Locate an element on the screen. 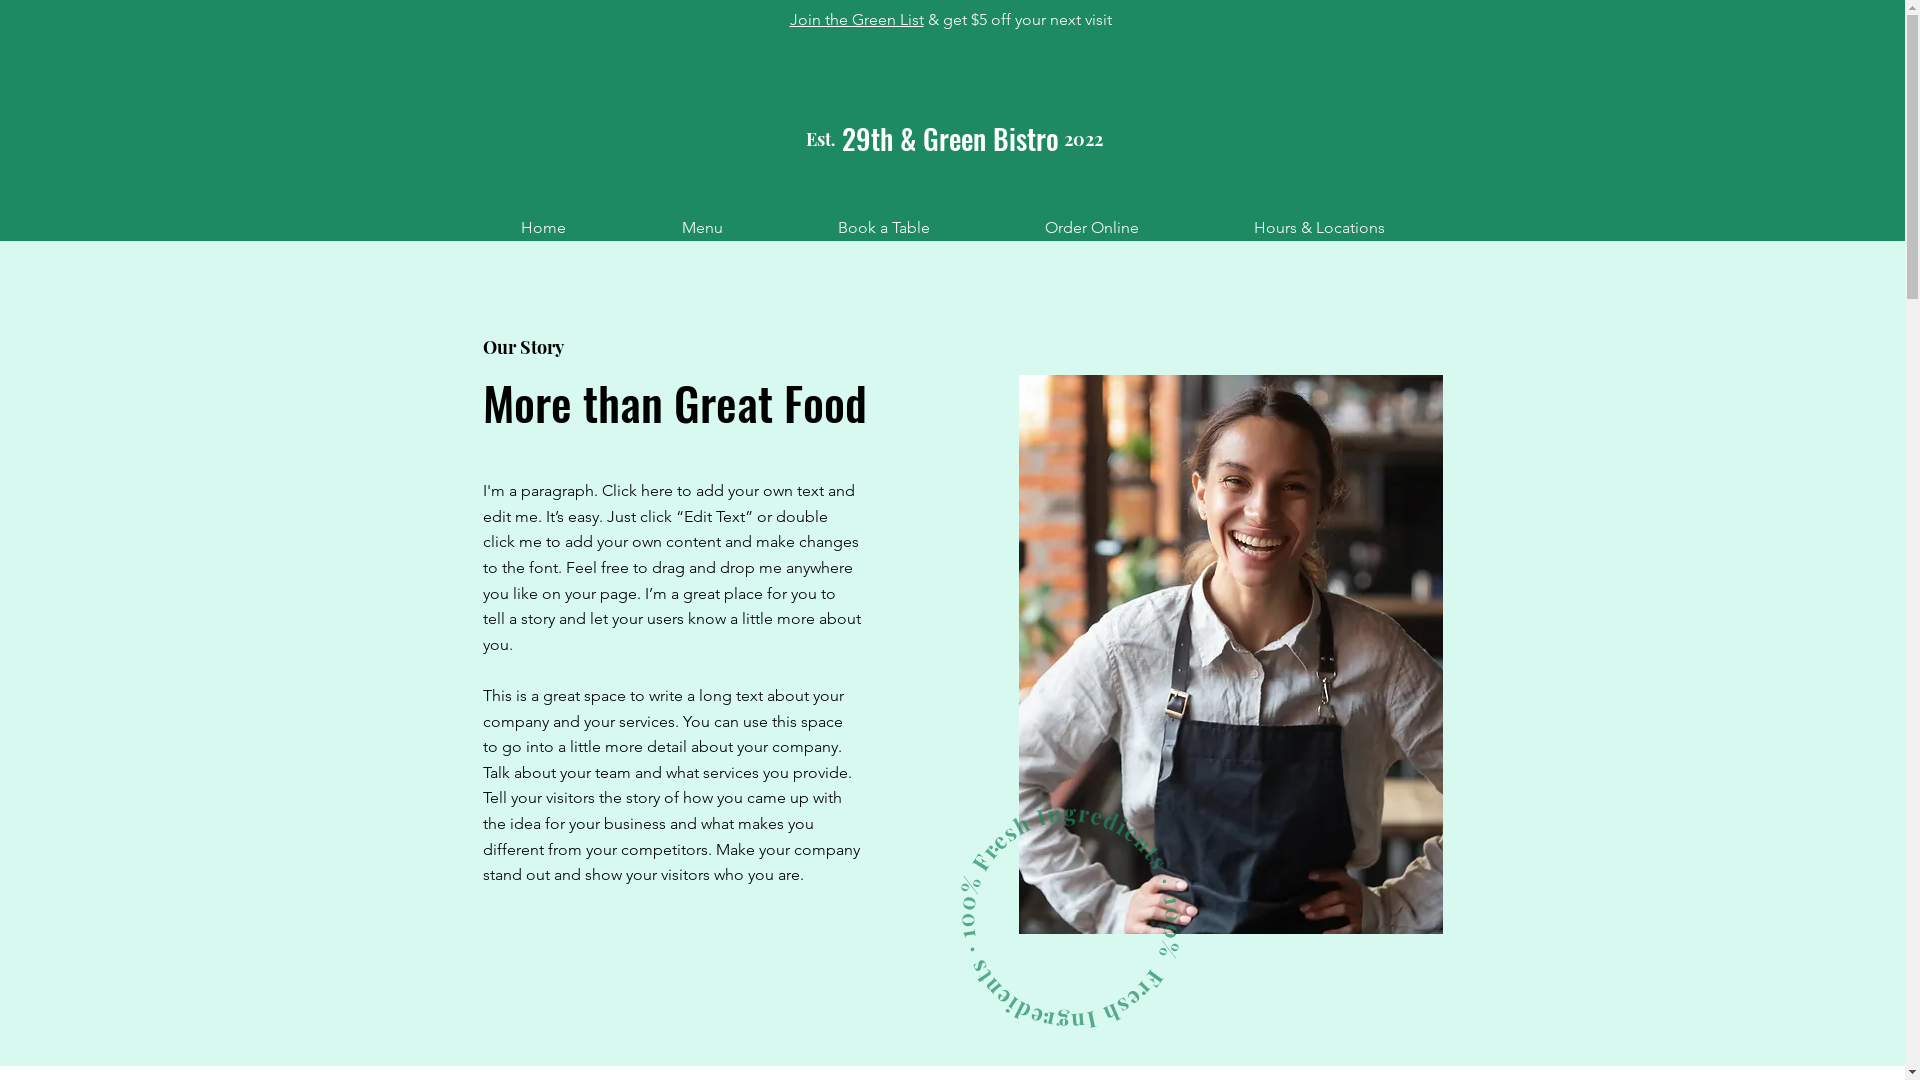 This screenshot has height=1080, width=1920. Order Online is located at coordinates (1092, 228).